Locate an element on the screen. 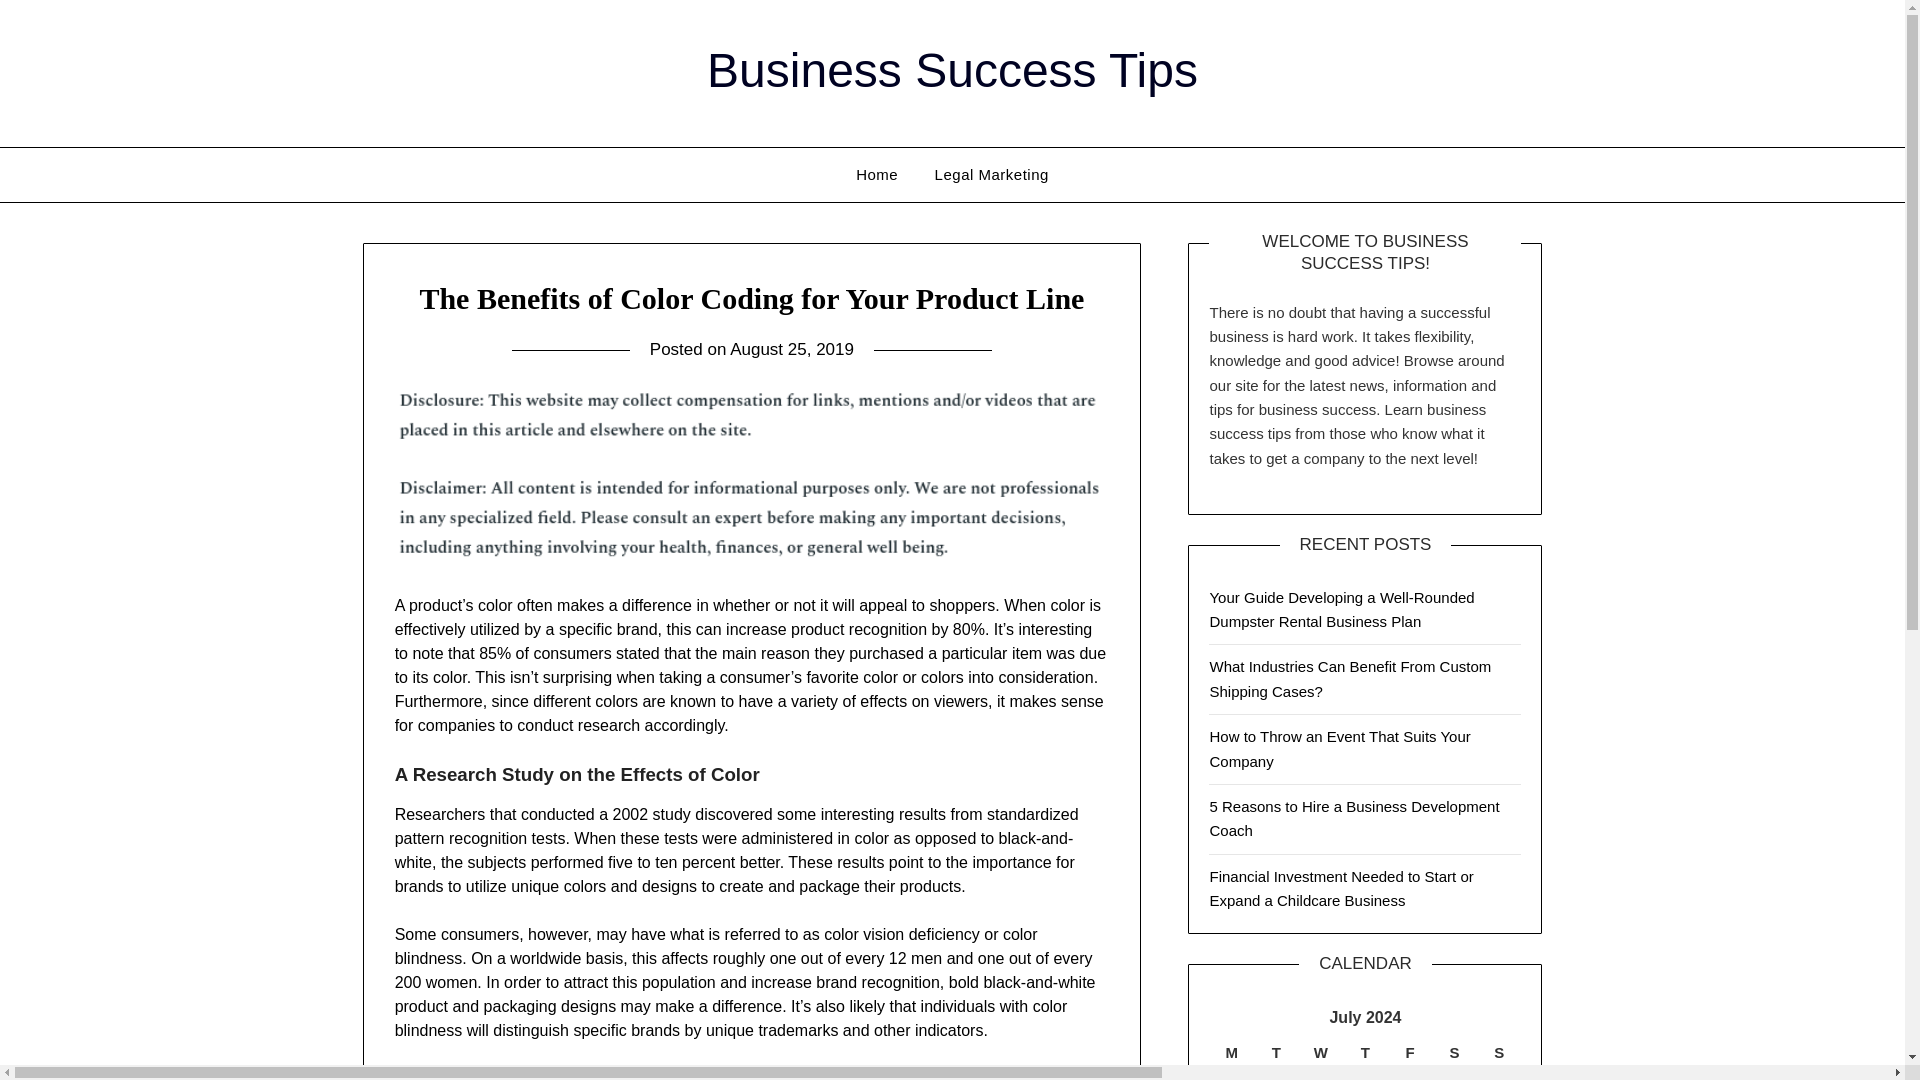  How to Throw an Event That Suits Your Company is located at coordinates (1340, 748).